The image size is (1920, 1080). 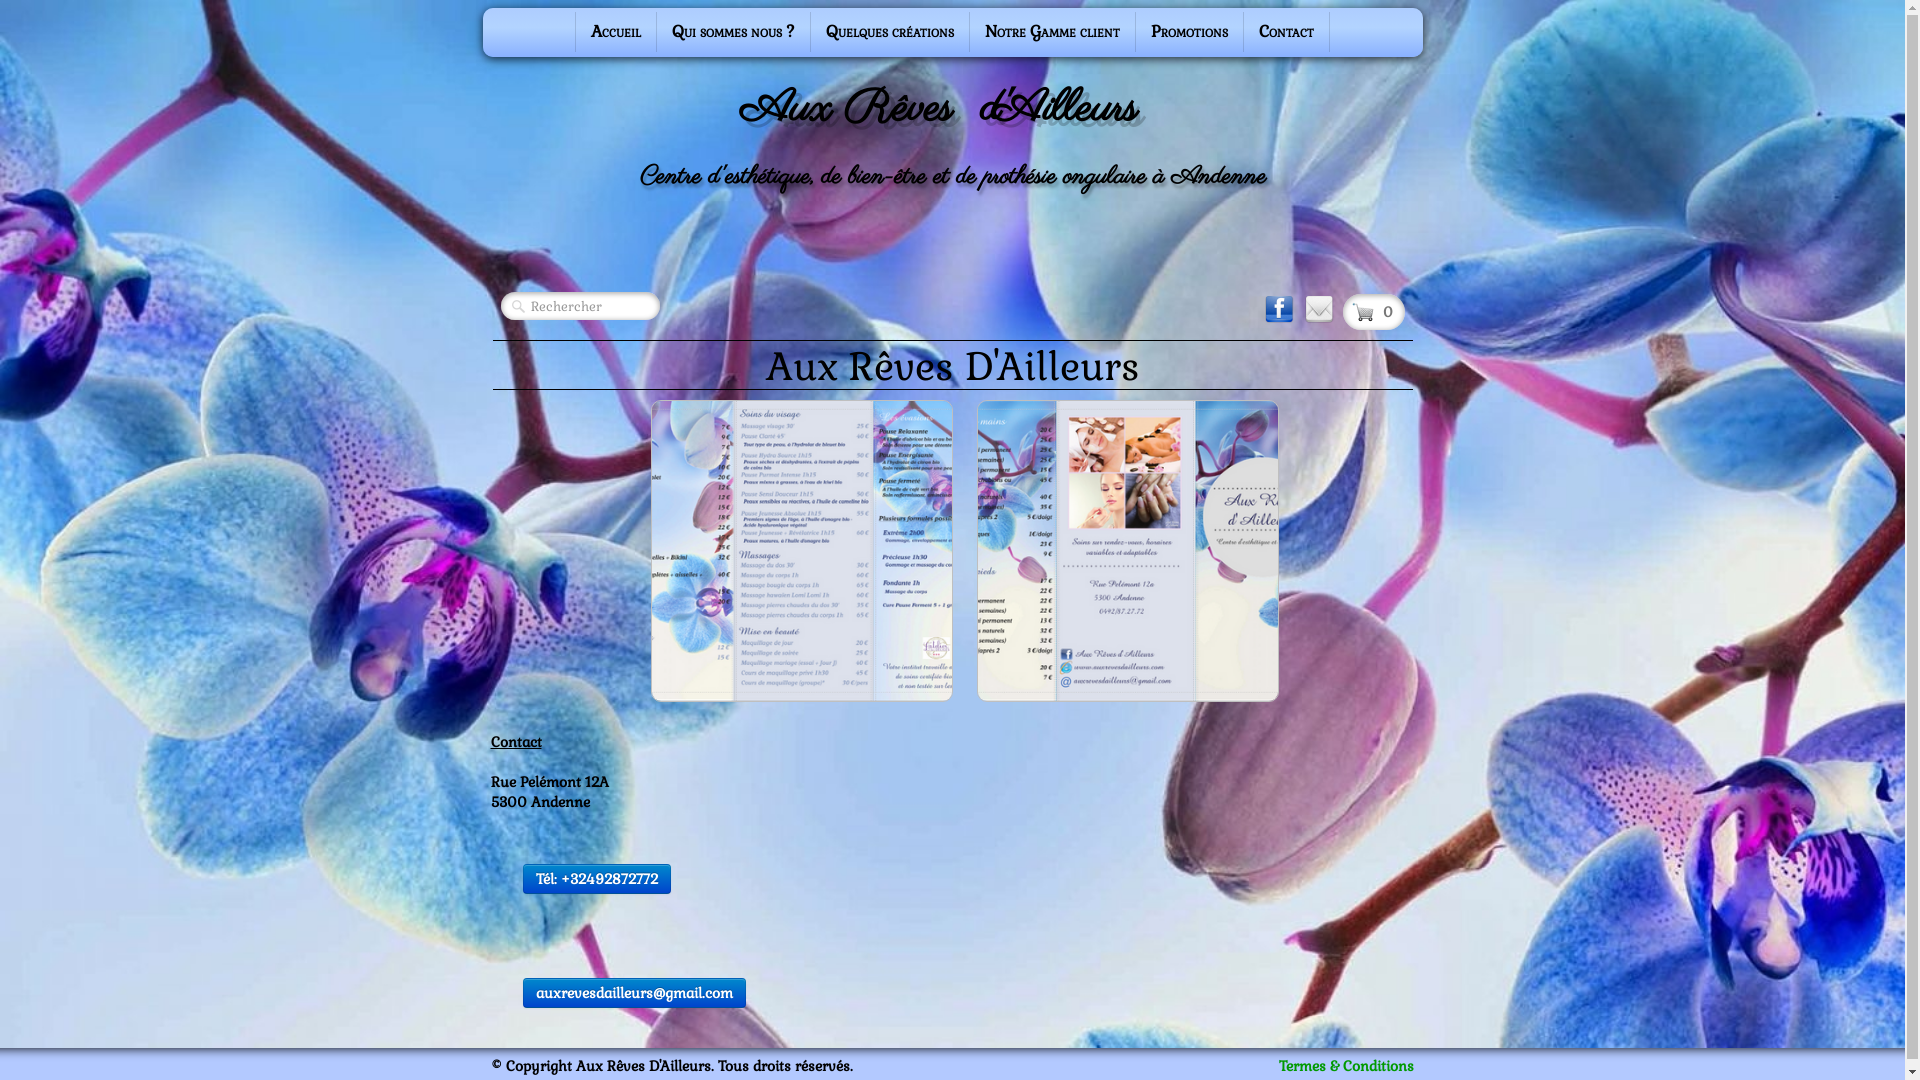 I want to click on Accueil, so click(x=616, y=32).